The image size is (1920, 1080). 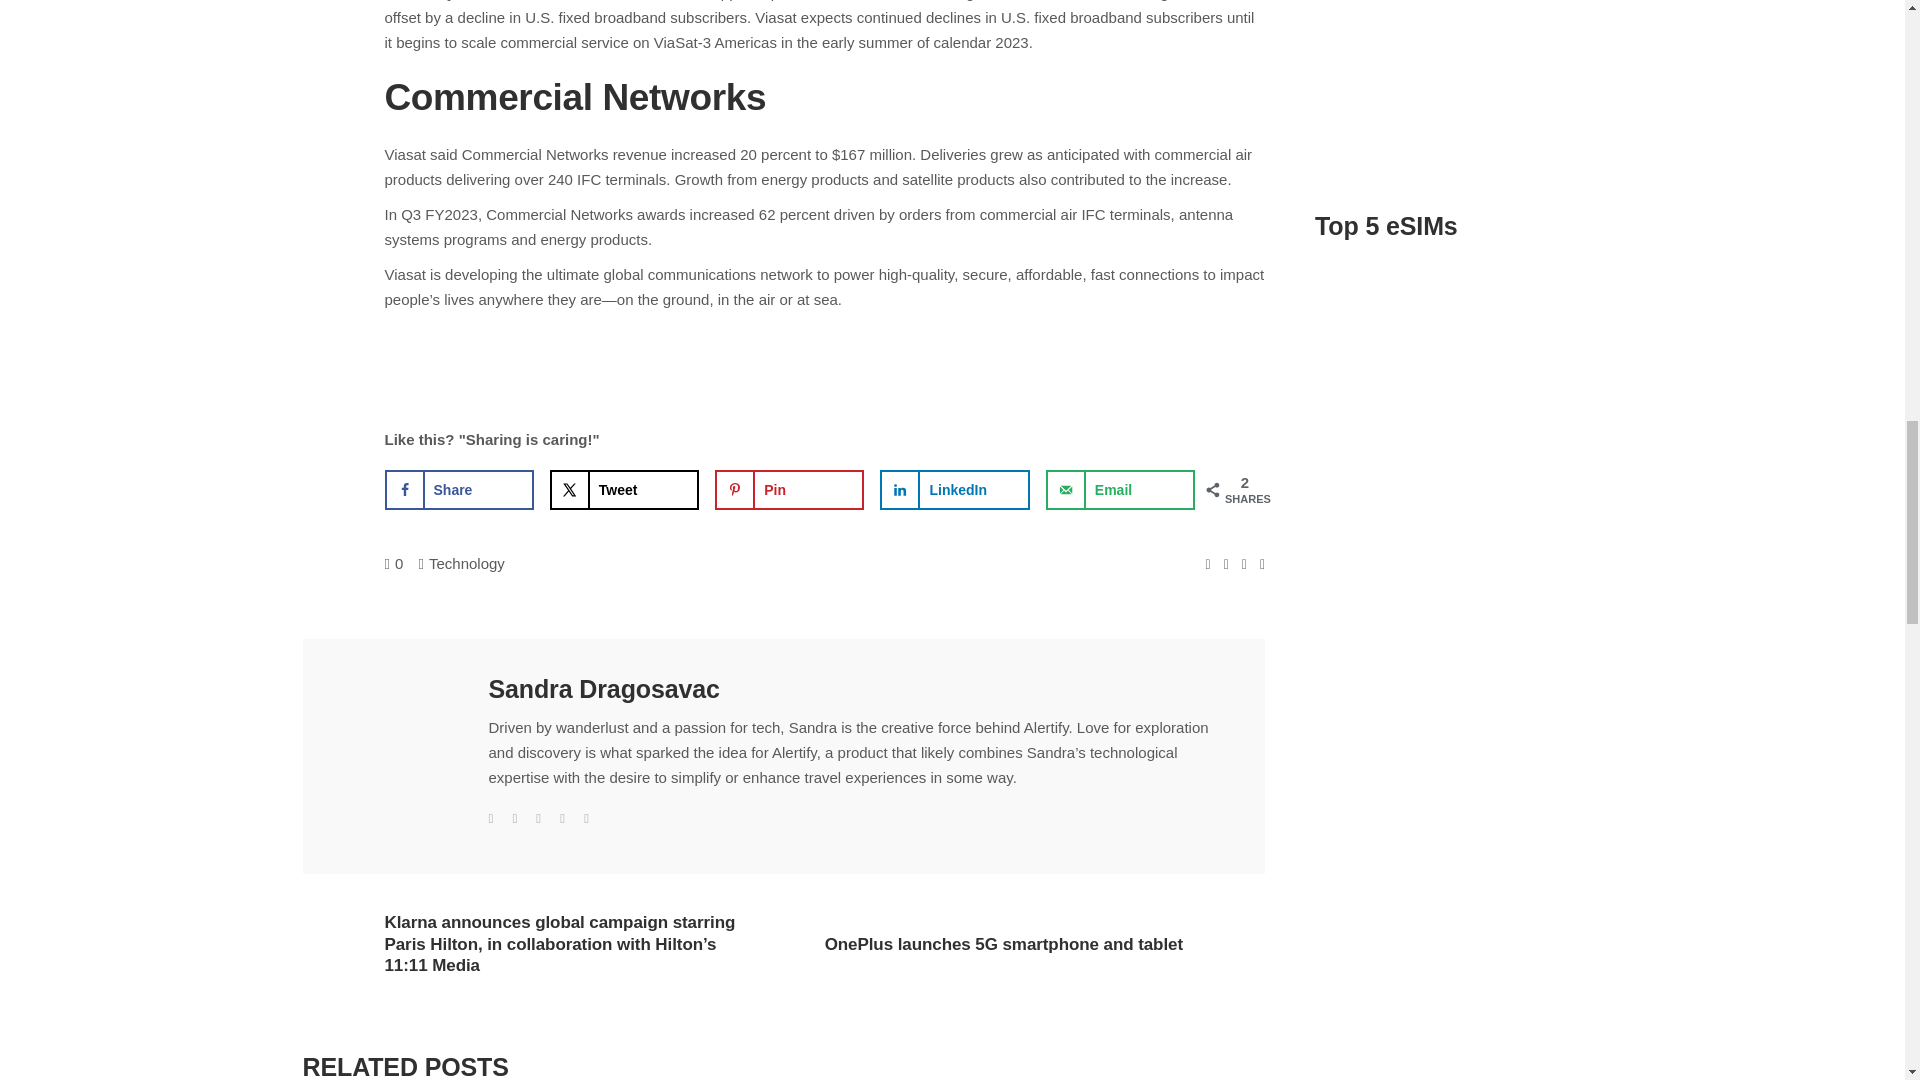 What do you see at coordinates (458, 489) in the screenshot?
I see `Share on Facebook` at bounding box center [458, 489].